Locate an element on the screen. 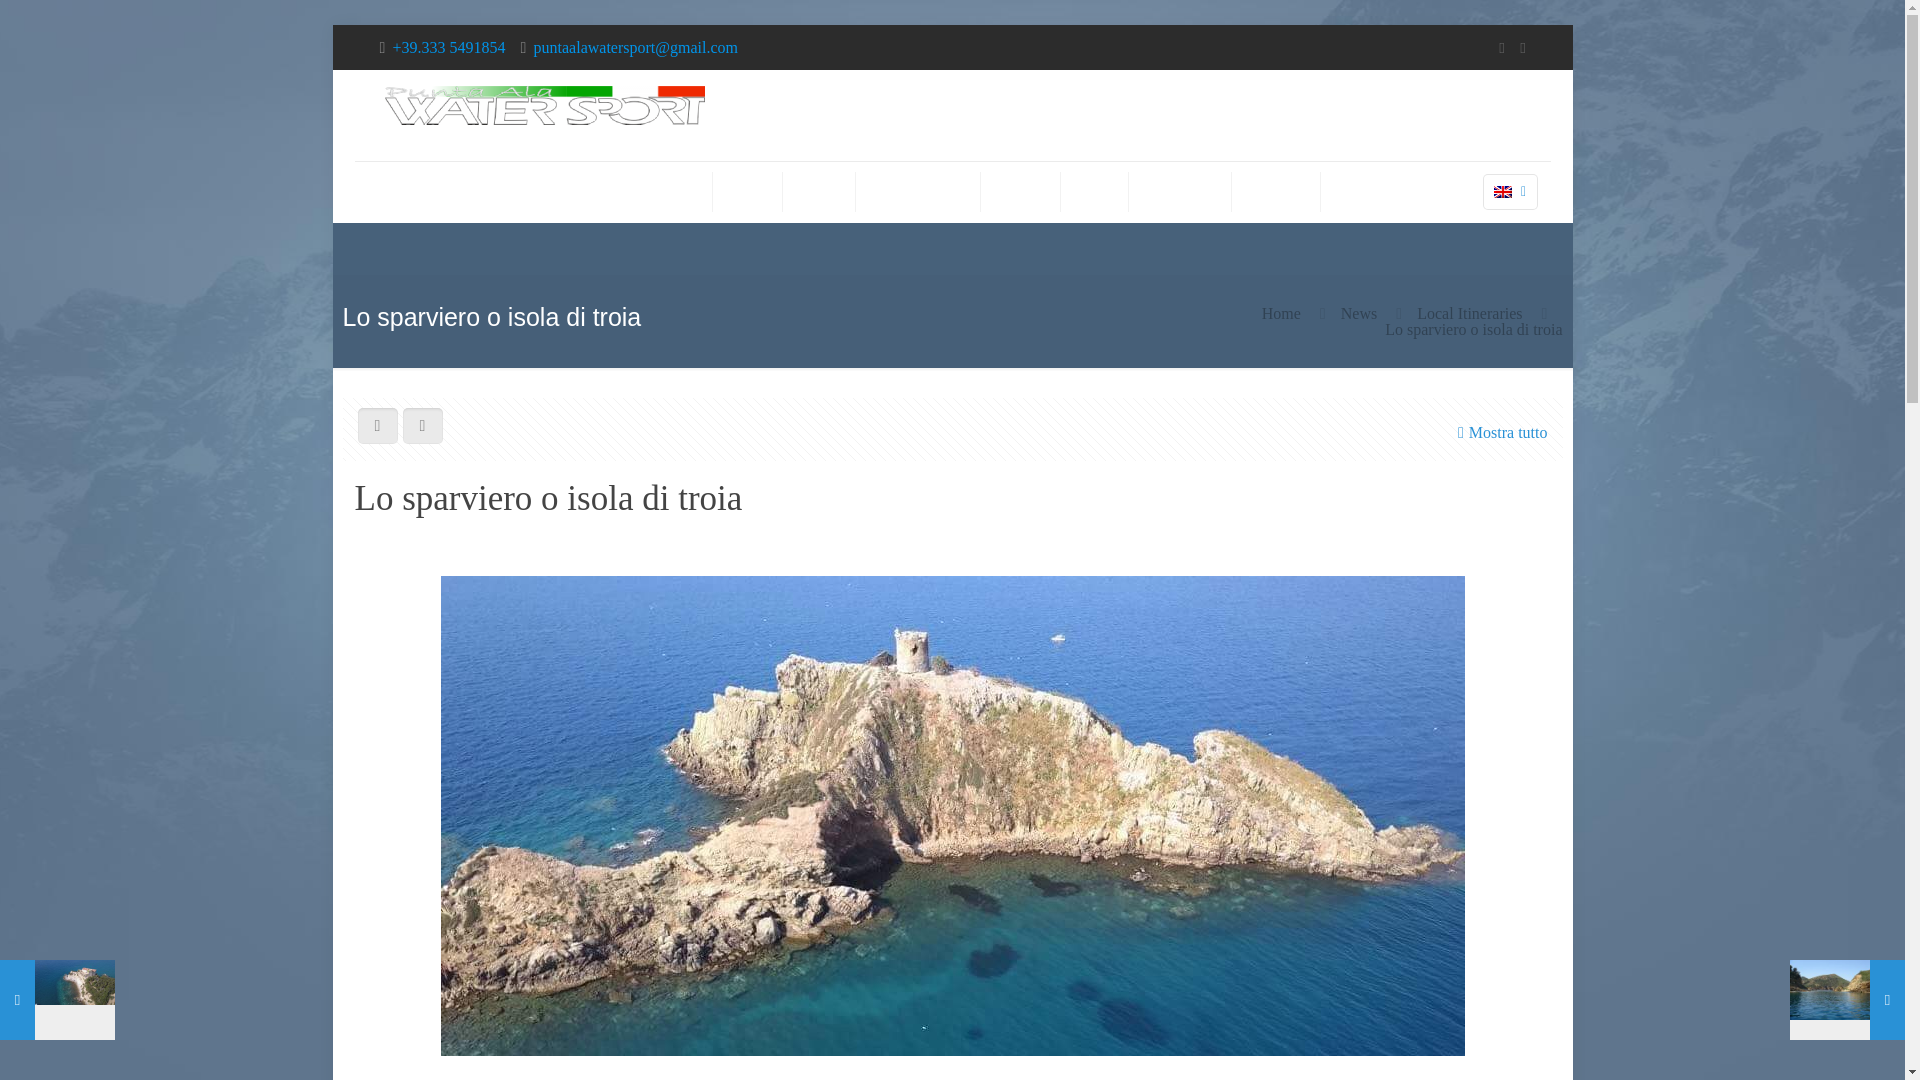  WhatsApp is located at coordinates (1501, 48).